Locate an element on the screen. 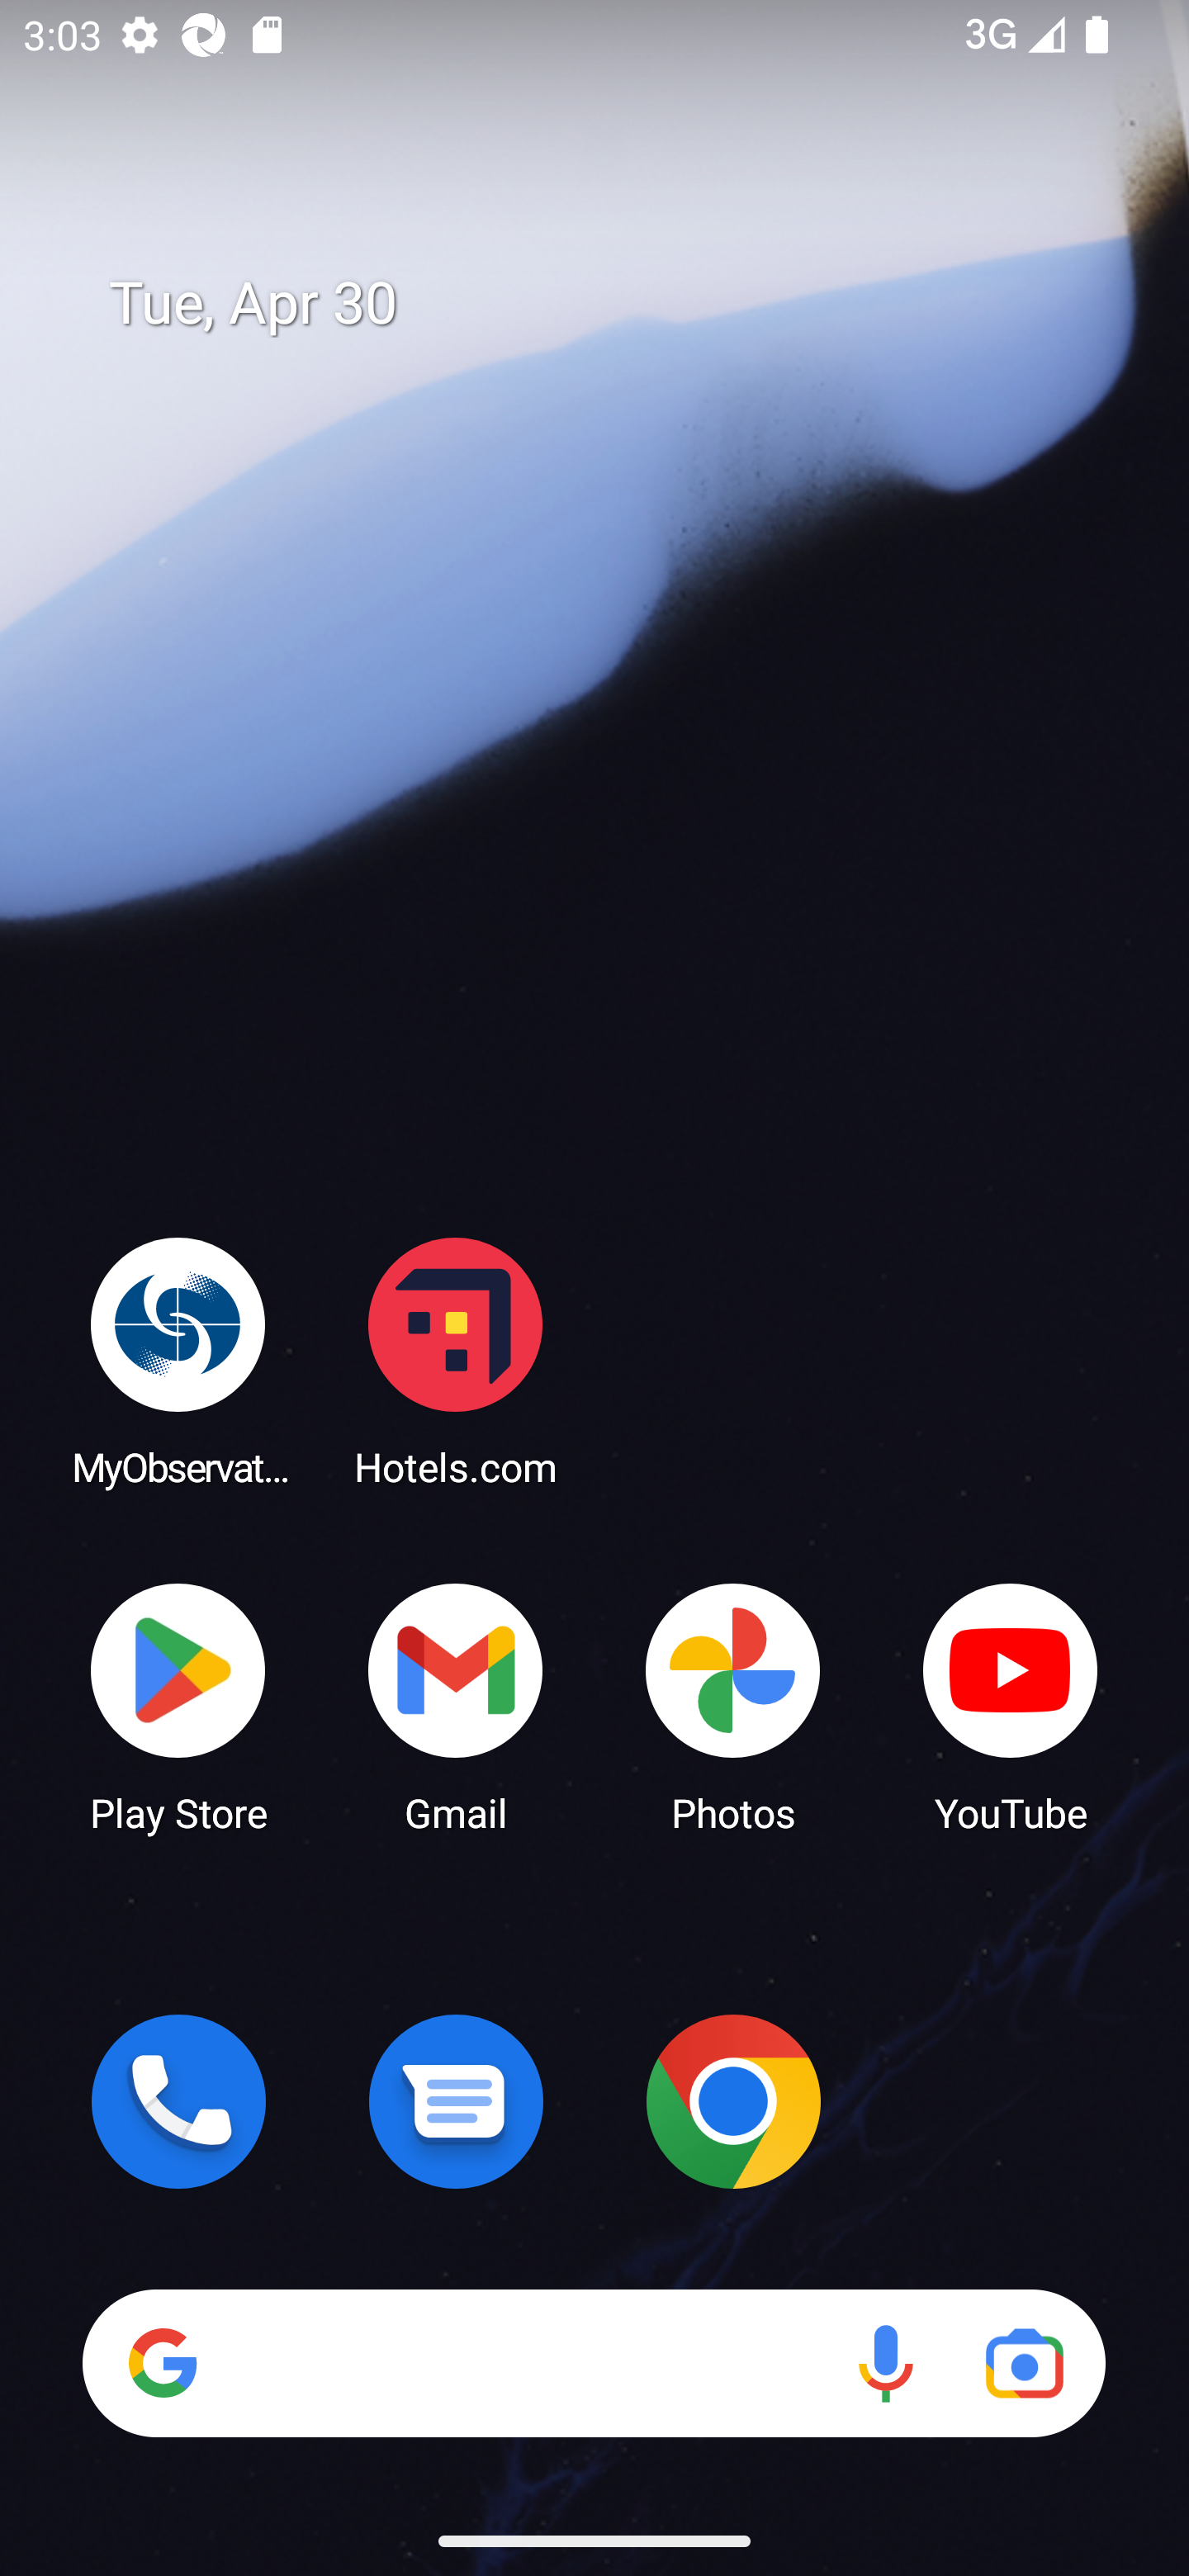 The image size is (1189, 2576). Google Lens is located at coordinates (1024, 2363).